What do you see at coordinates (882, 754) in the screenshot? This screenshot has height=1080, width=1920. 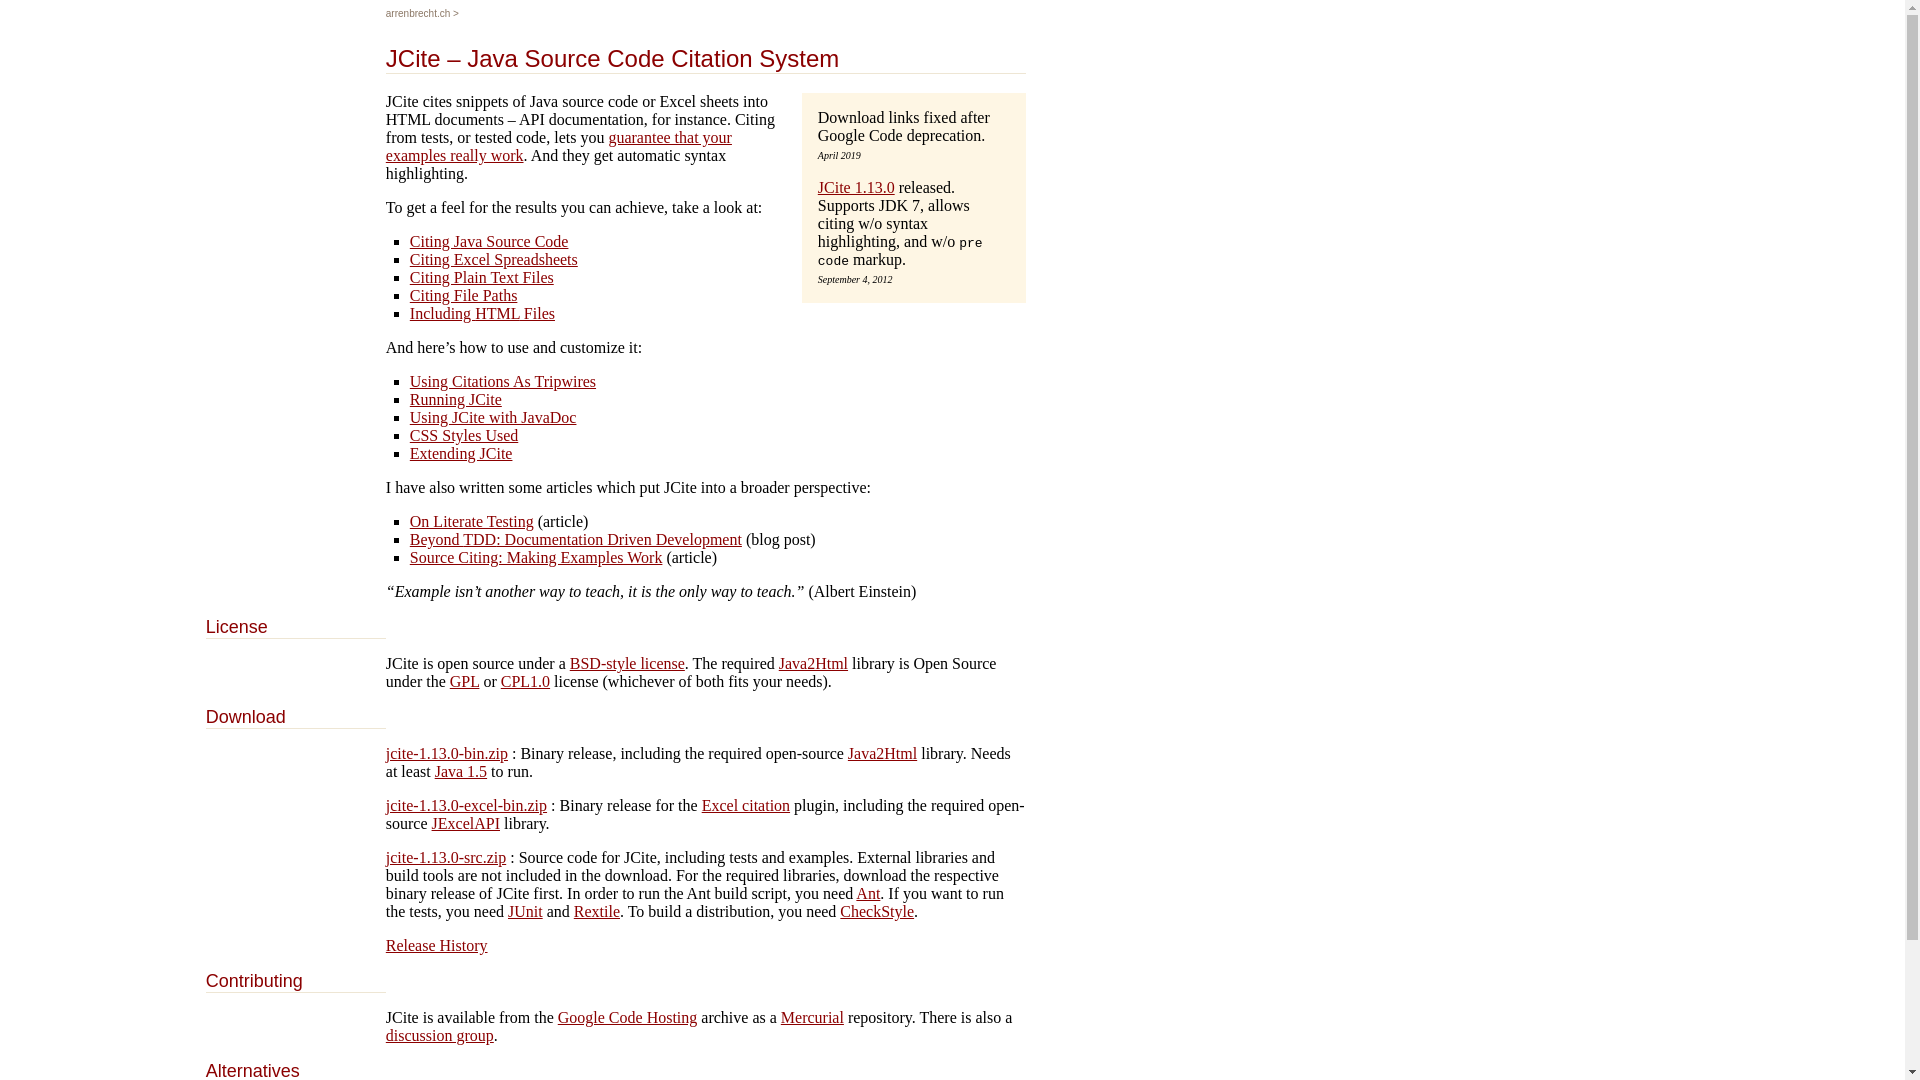 I see `Java2Html` at bounding box center [882, 754].